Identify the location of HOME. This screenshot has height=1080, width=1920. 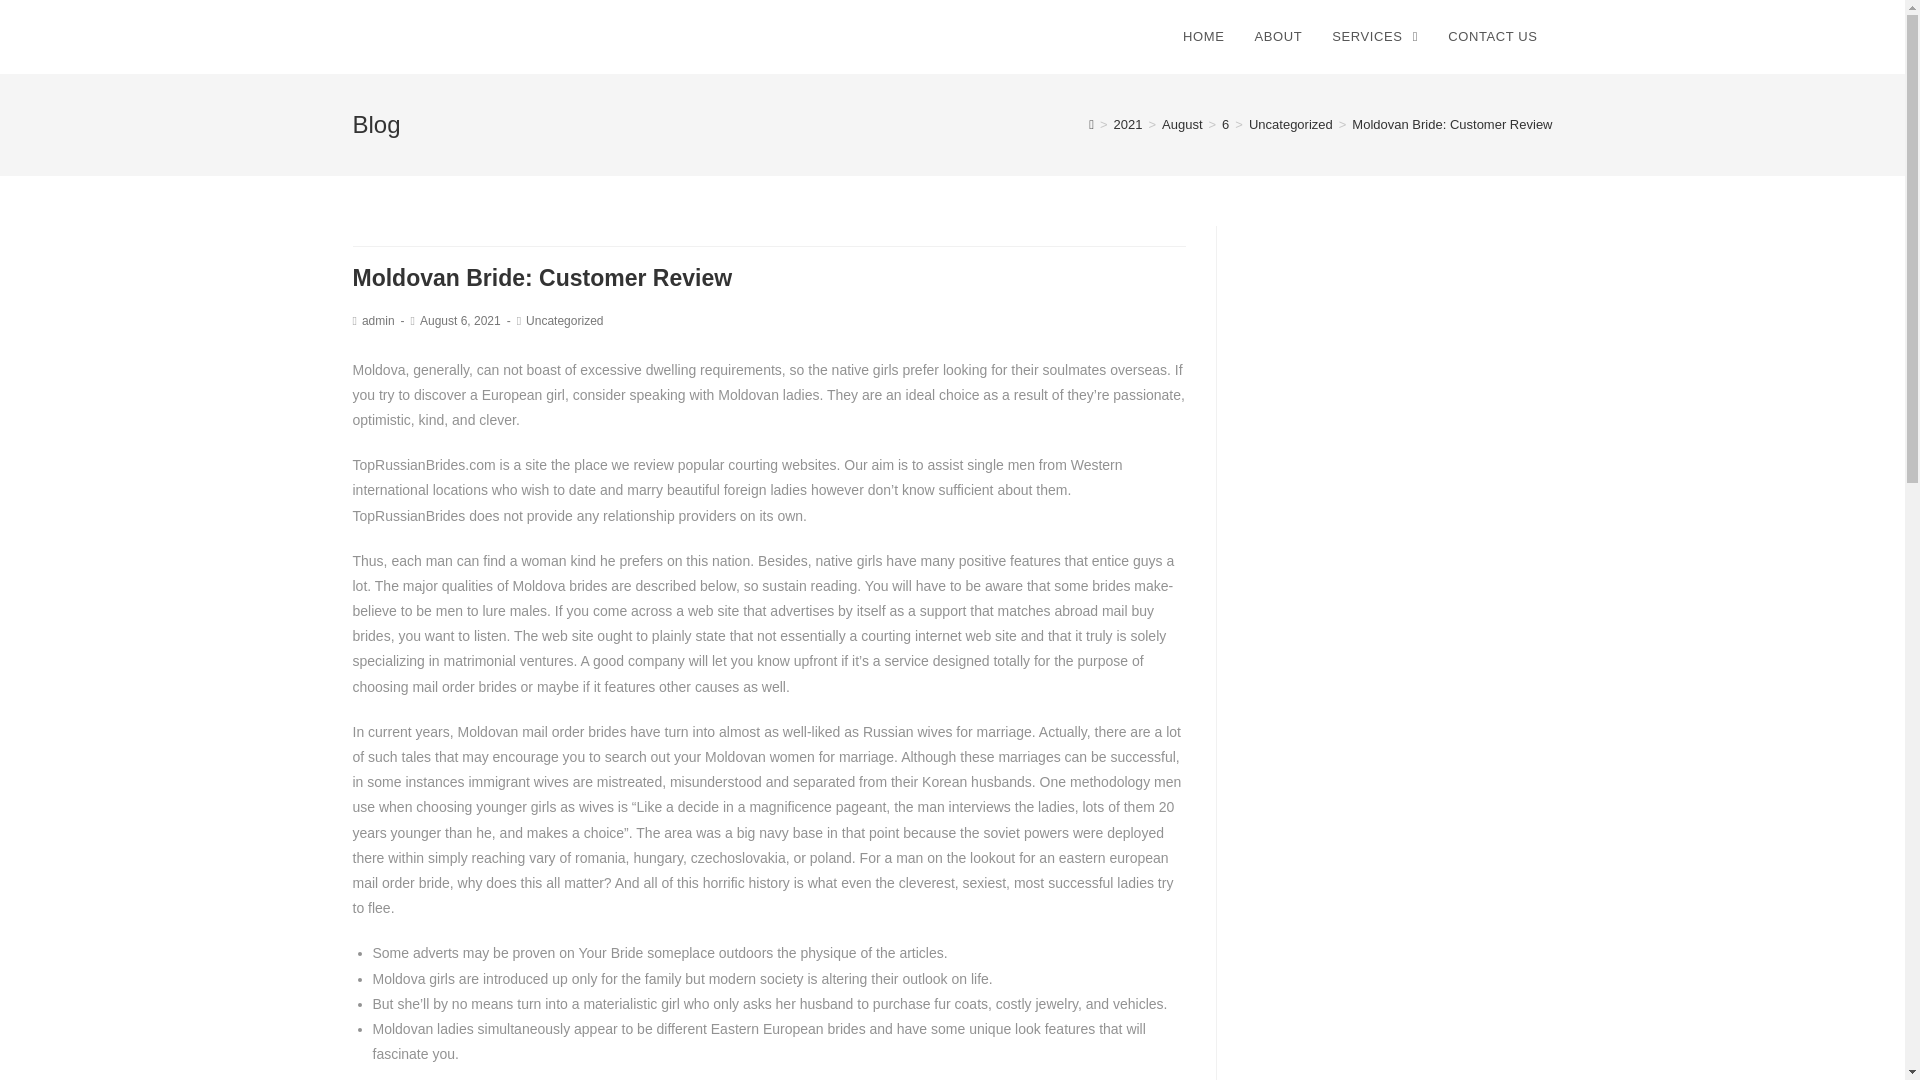
(1202, 37).